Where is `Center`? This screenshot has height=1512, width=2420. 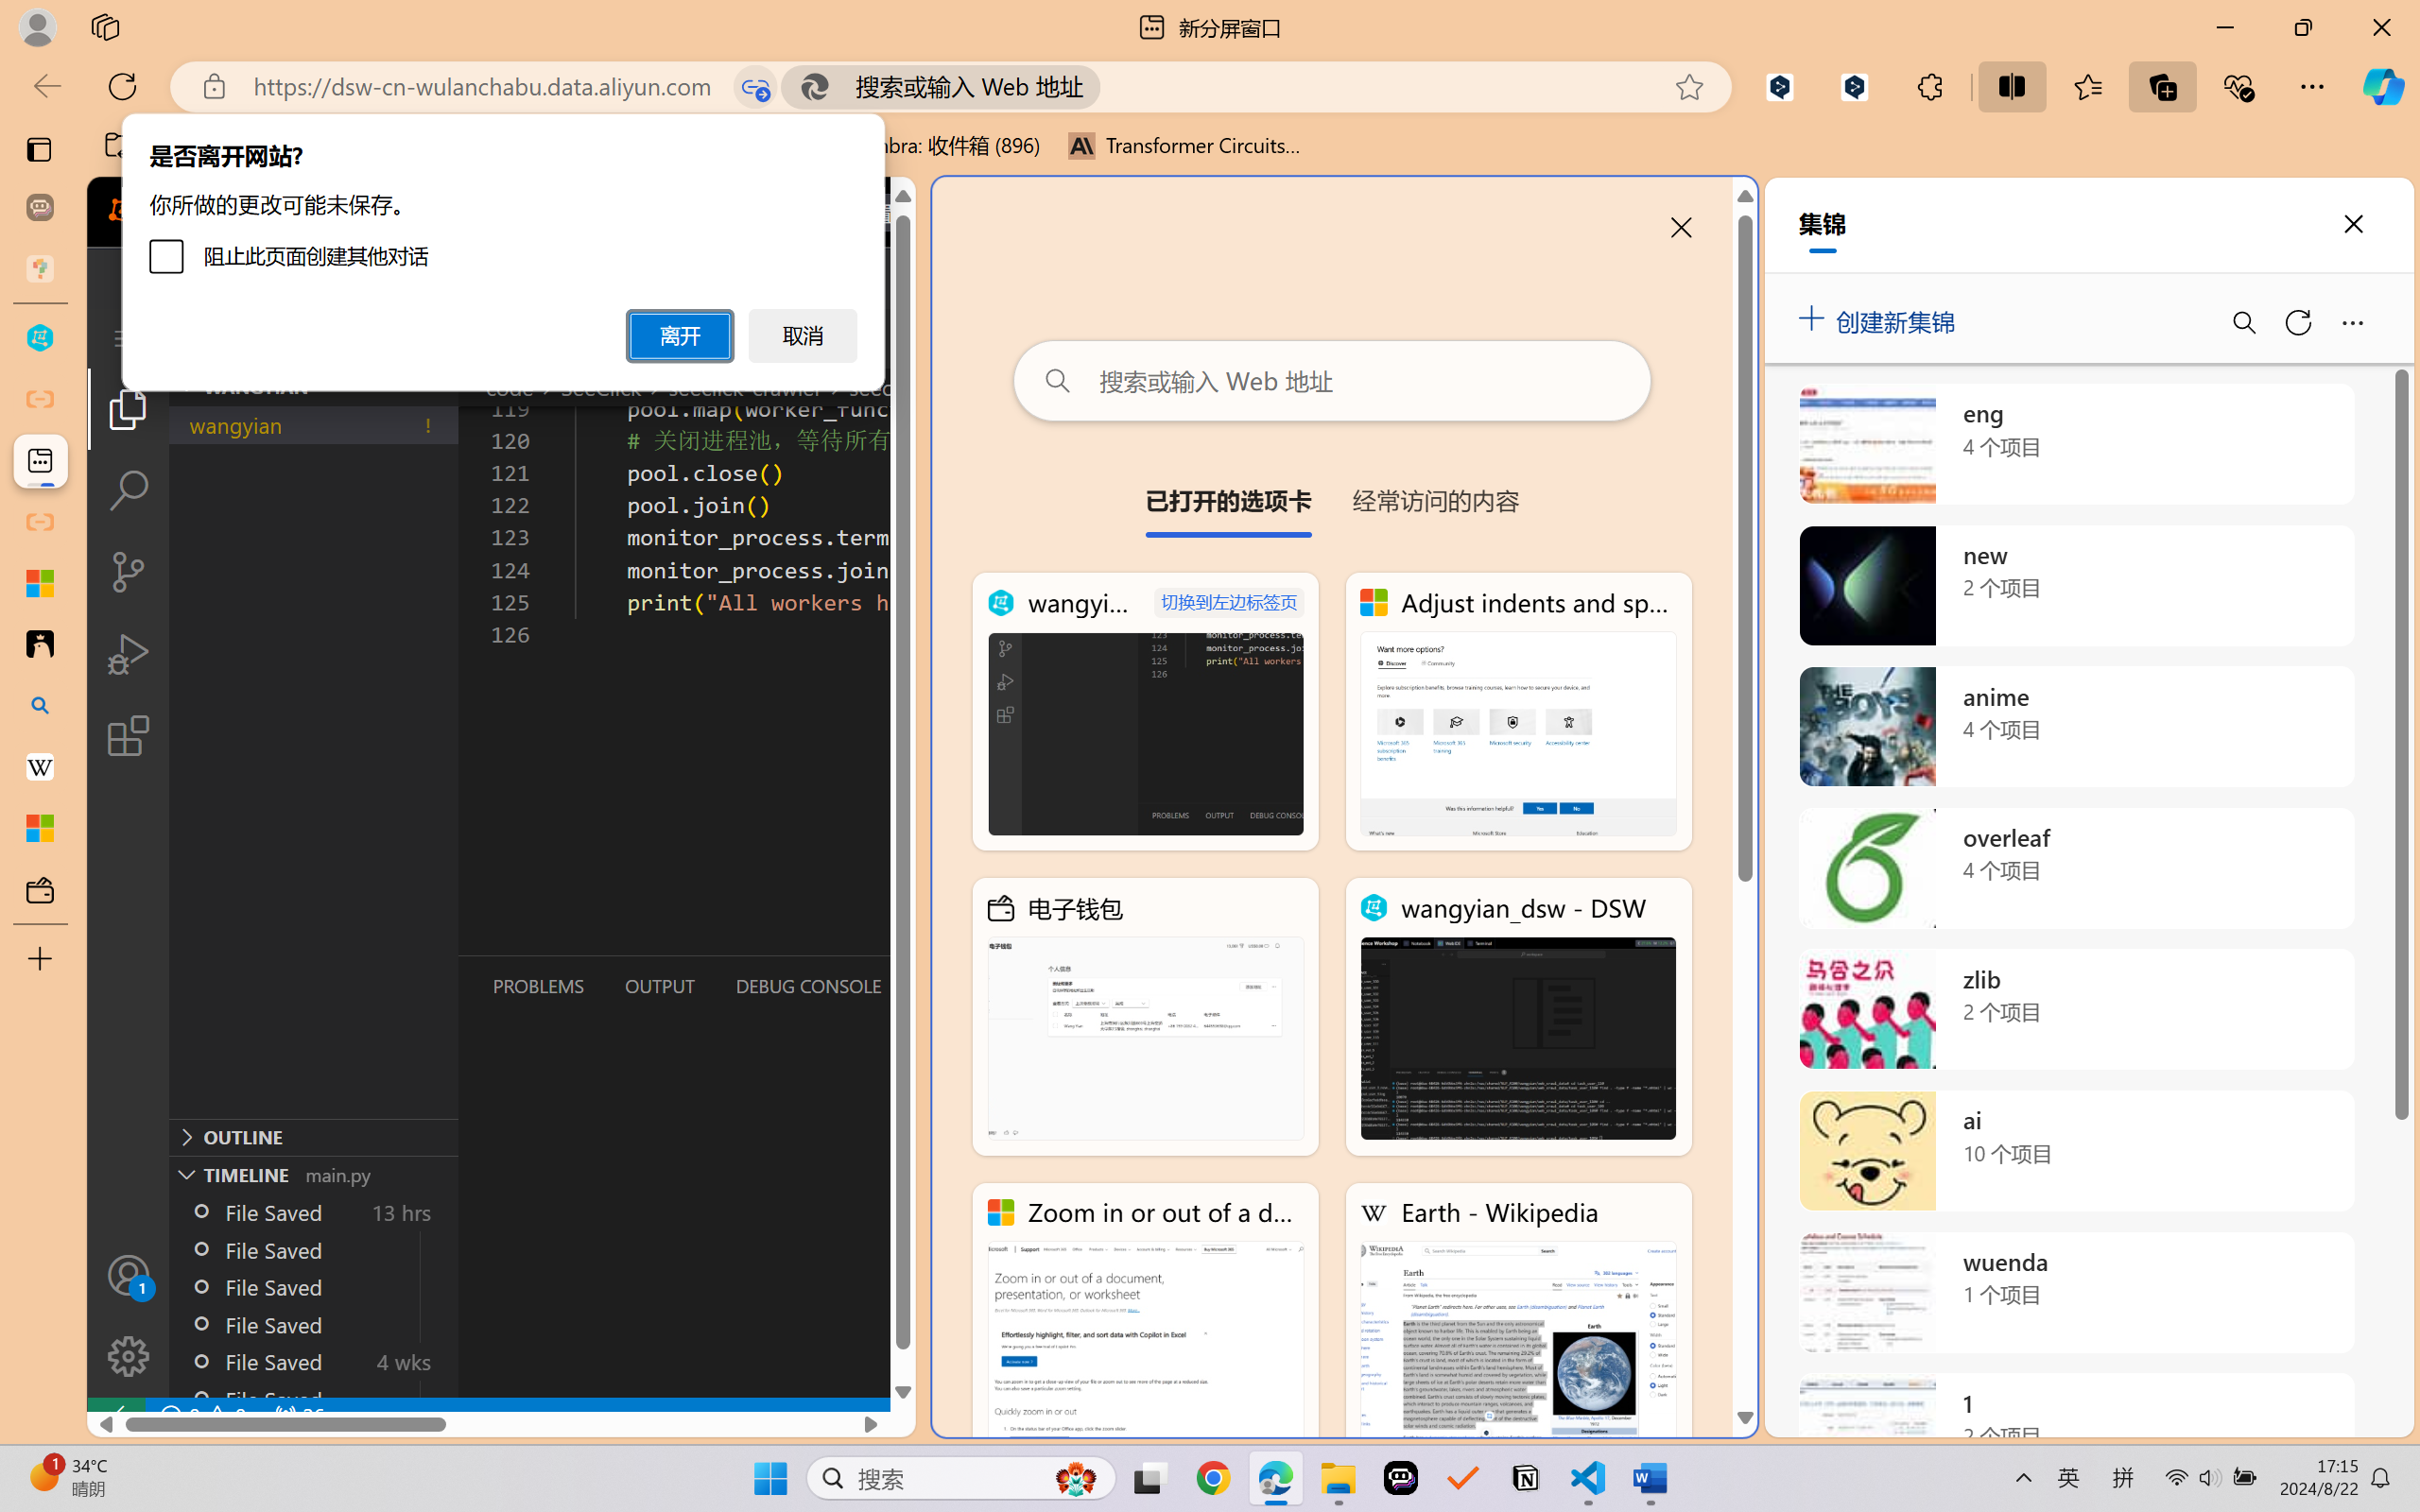
Center is located at coordinates (605, 125).